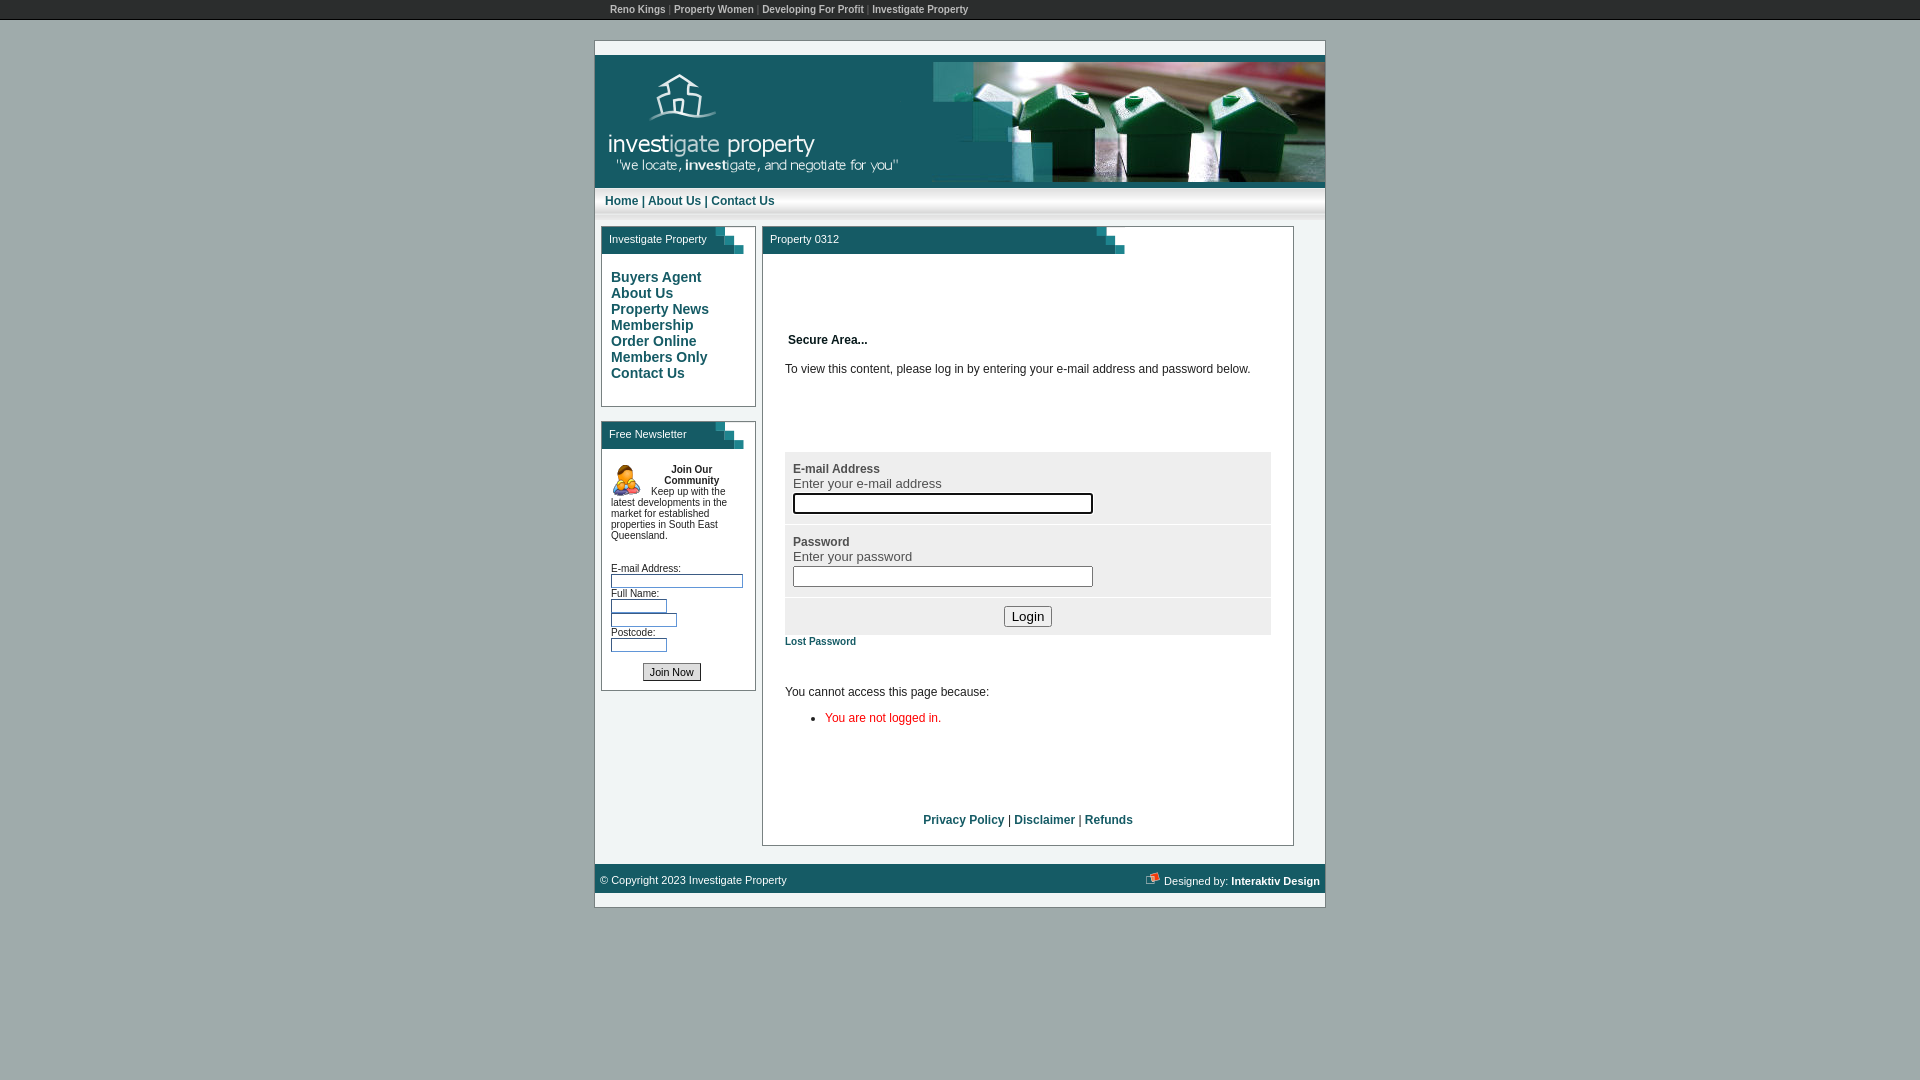 Image resolution: width=1920 pixels, height=1080 pixels. I want to click on Members Only, so click(659, 357).